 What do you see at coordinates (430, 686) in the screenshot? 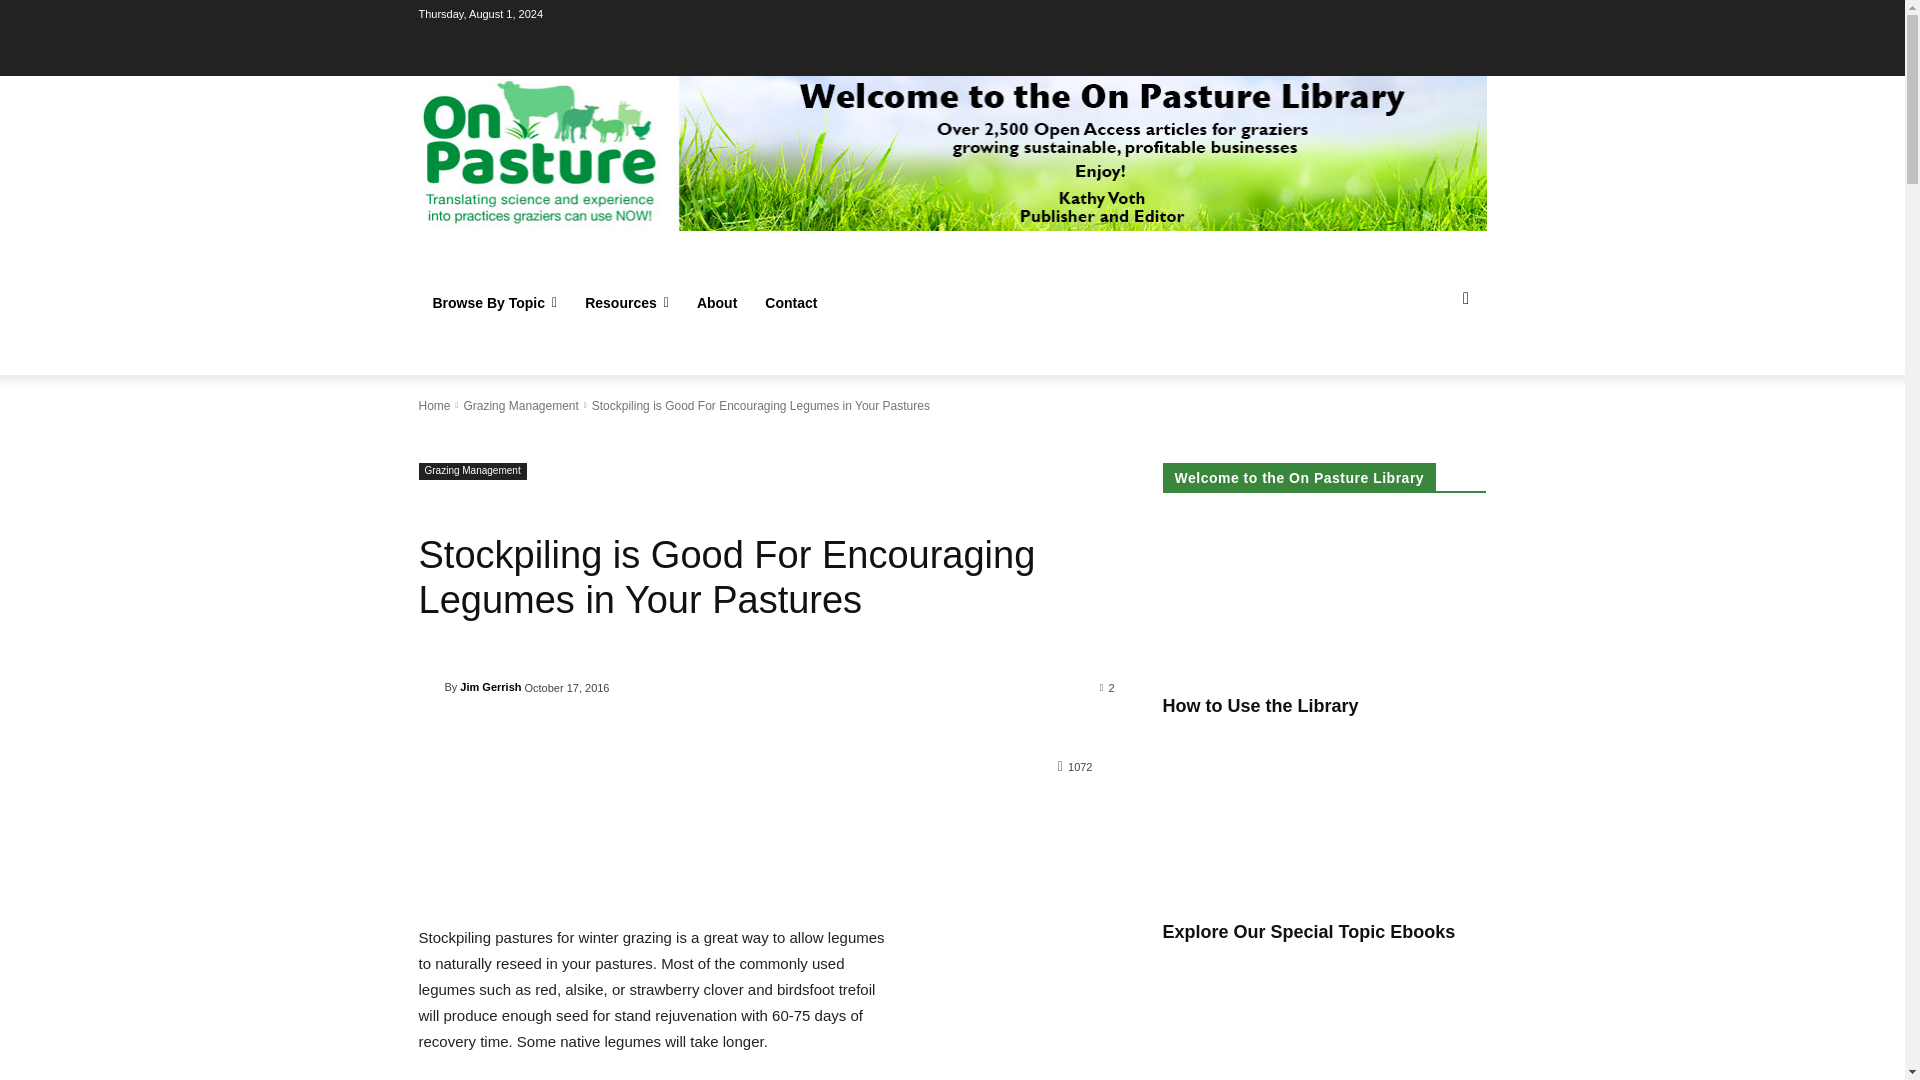
I see `Jim Gerrish` at bounding box center [430, 686].